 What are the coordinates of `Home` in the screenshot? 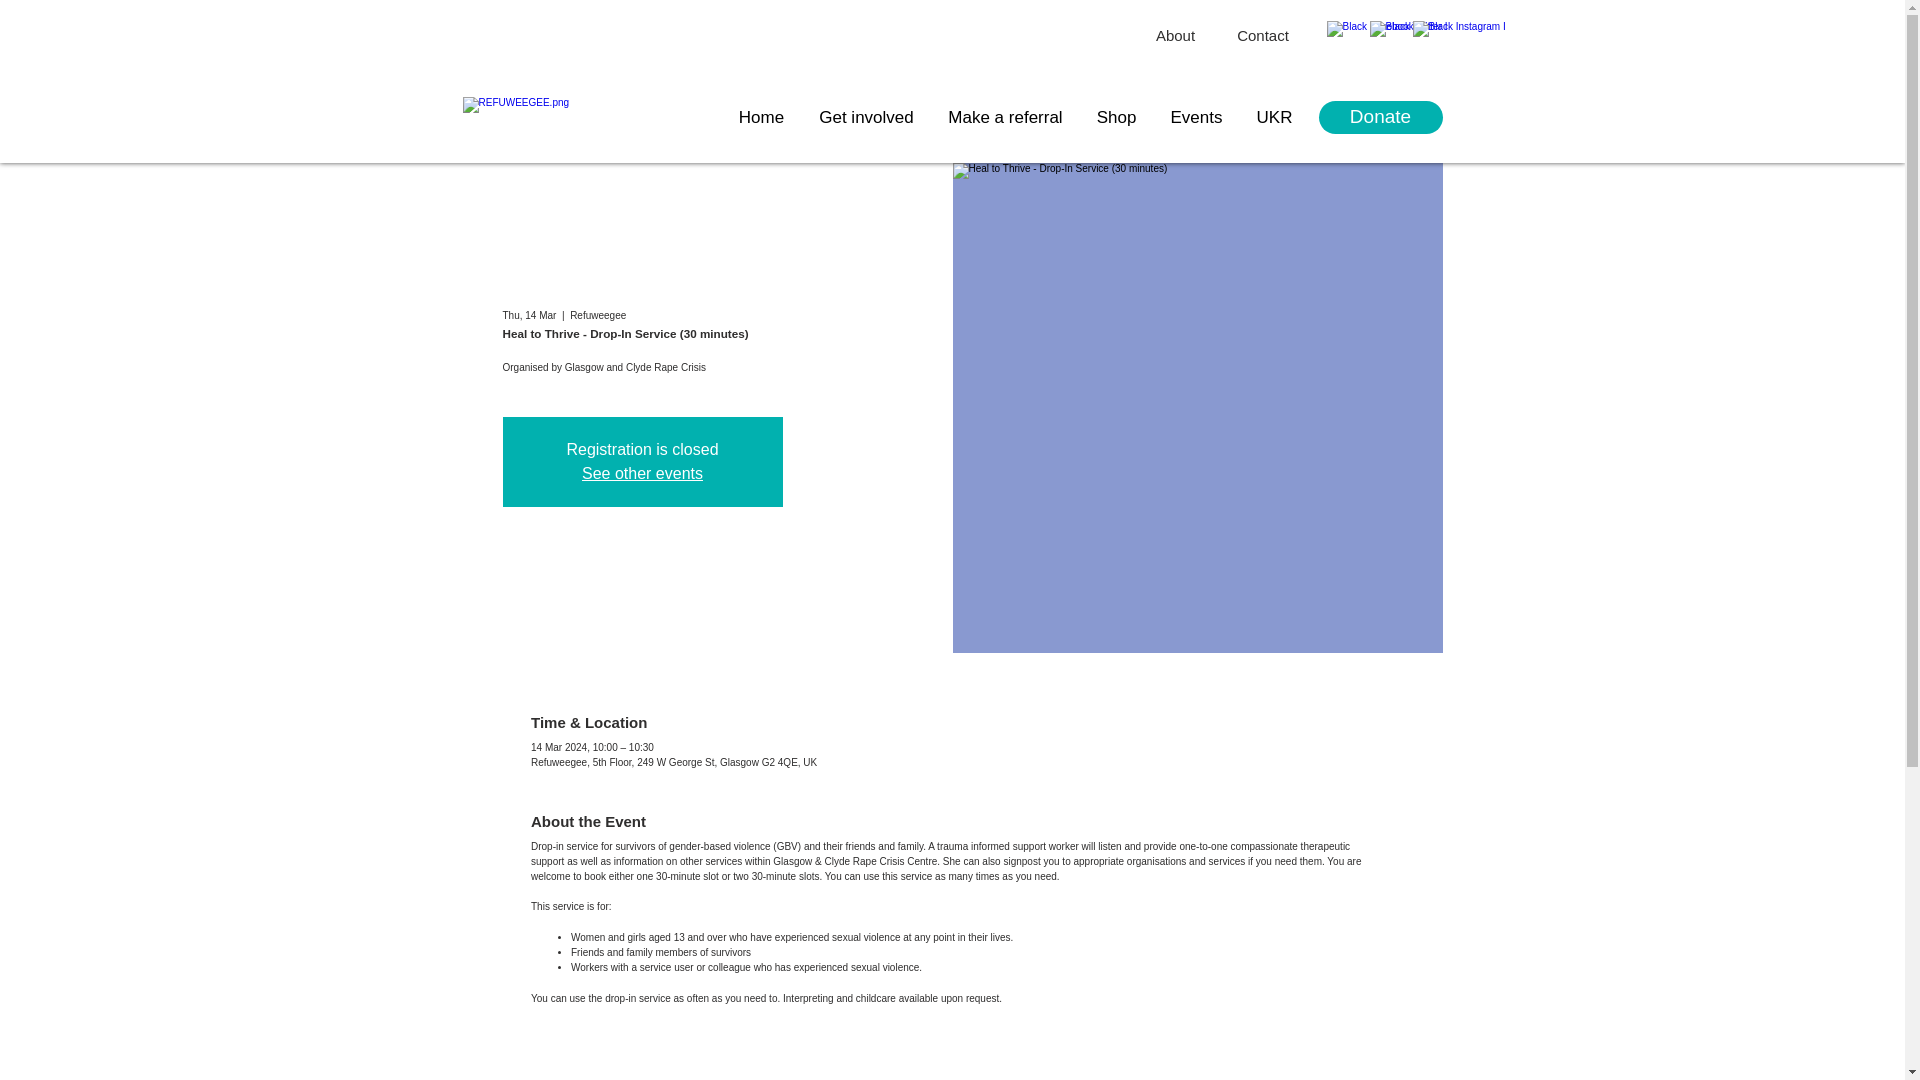 It's located at (762, 118).